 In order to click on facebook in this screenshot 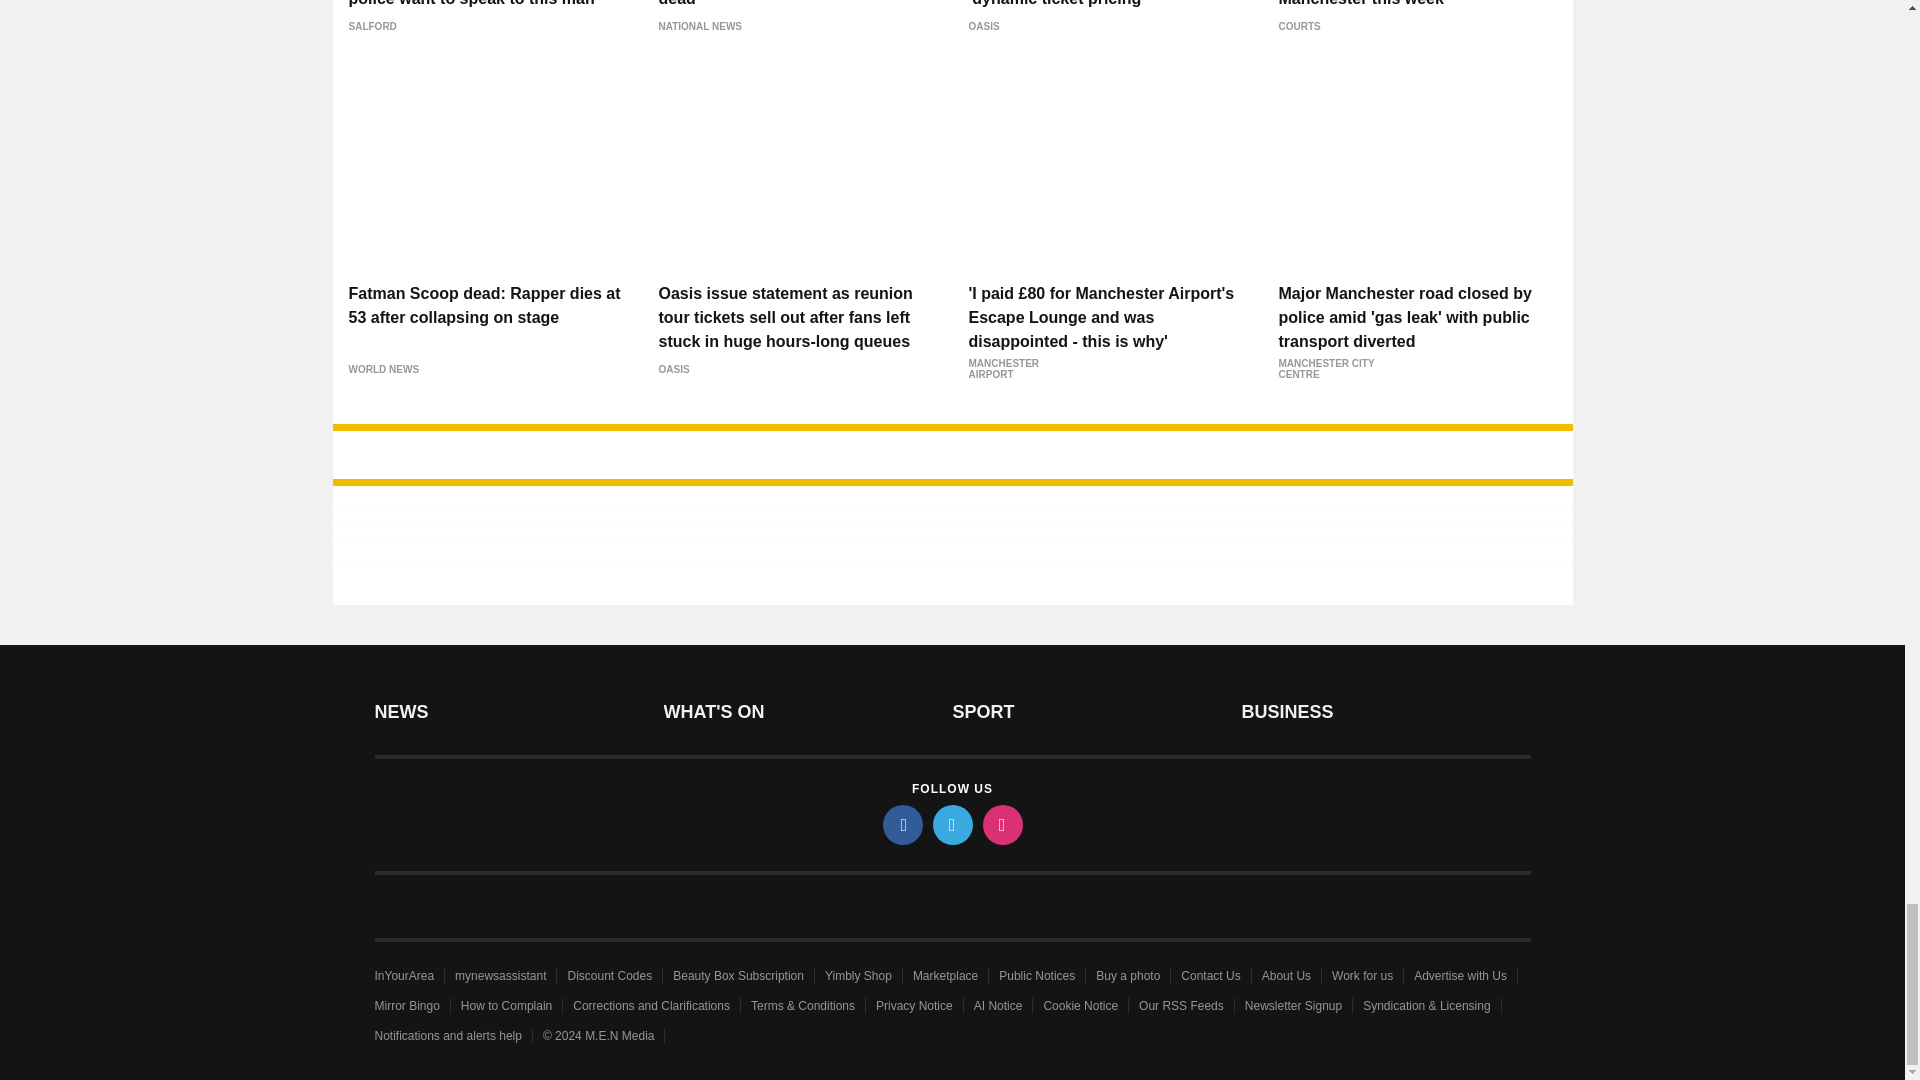, I will do `click(901, 824)`.